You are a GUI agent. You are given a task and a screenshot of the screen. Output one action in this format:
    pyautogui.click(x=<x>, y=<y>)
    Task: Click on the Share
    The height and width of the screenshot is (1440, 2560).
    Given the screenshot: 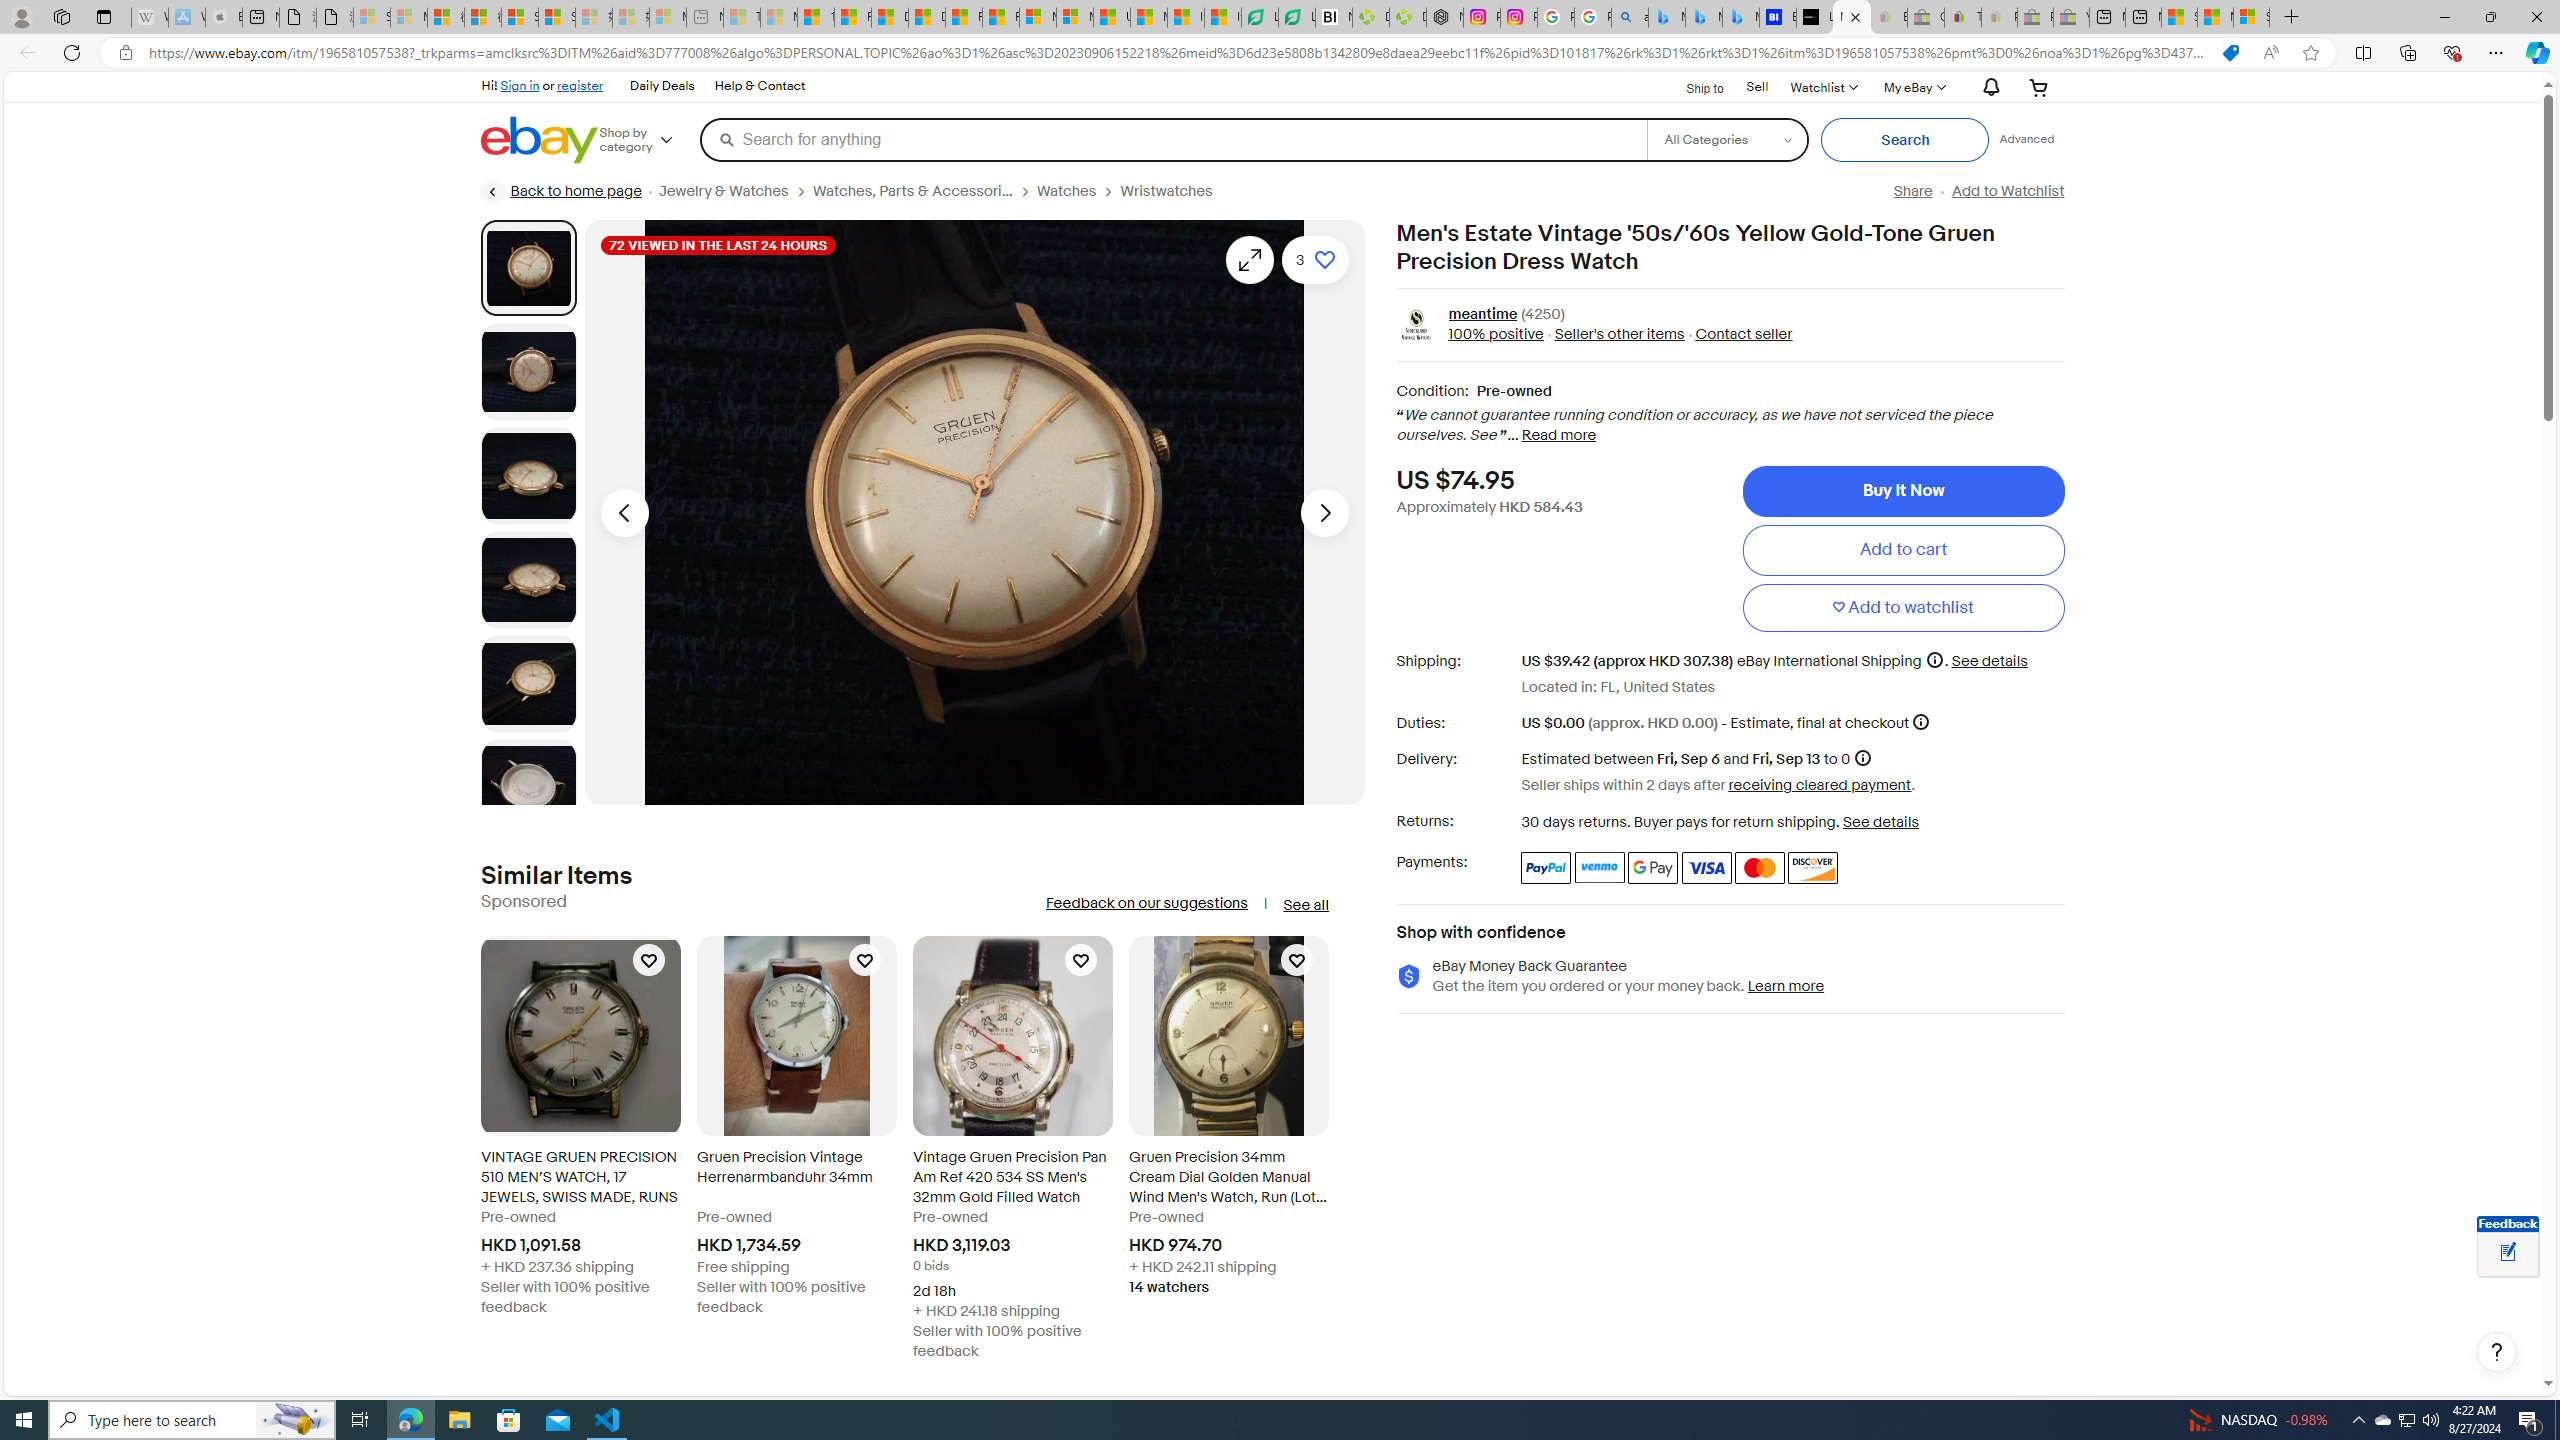 What is the action you would take?
    pyautogui.click(x=1912, y=191)
    